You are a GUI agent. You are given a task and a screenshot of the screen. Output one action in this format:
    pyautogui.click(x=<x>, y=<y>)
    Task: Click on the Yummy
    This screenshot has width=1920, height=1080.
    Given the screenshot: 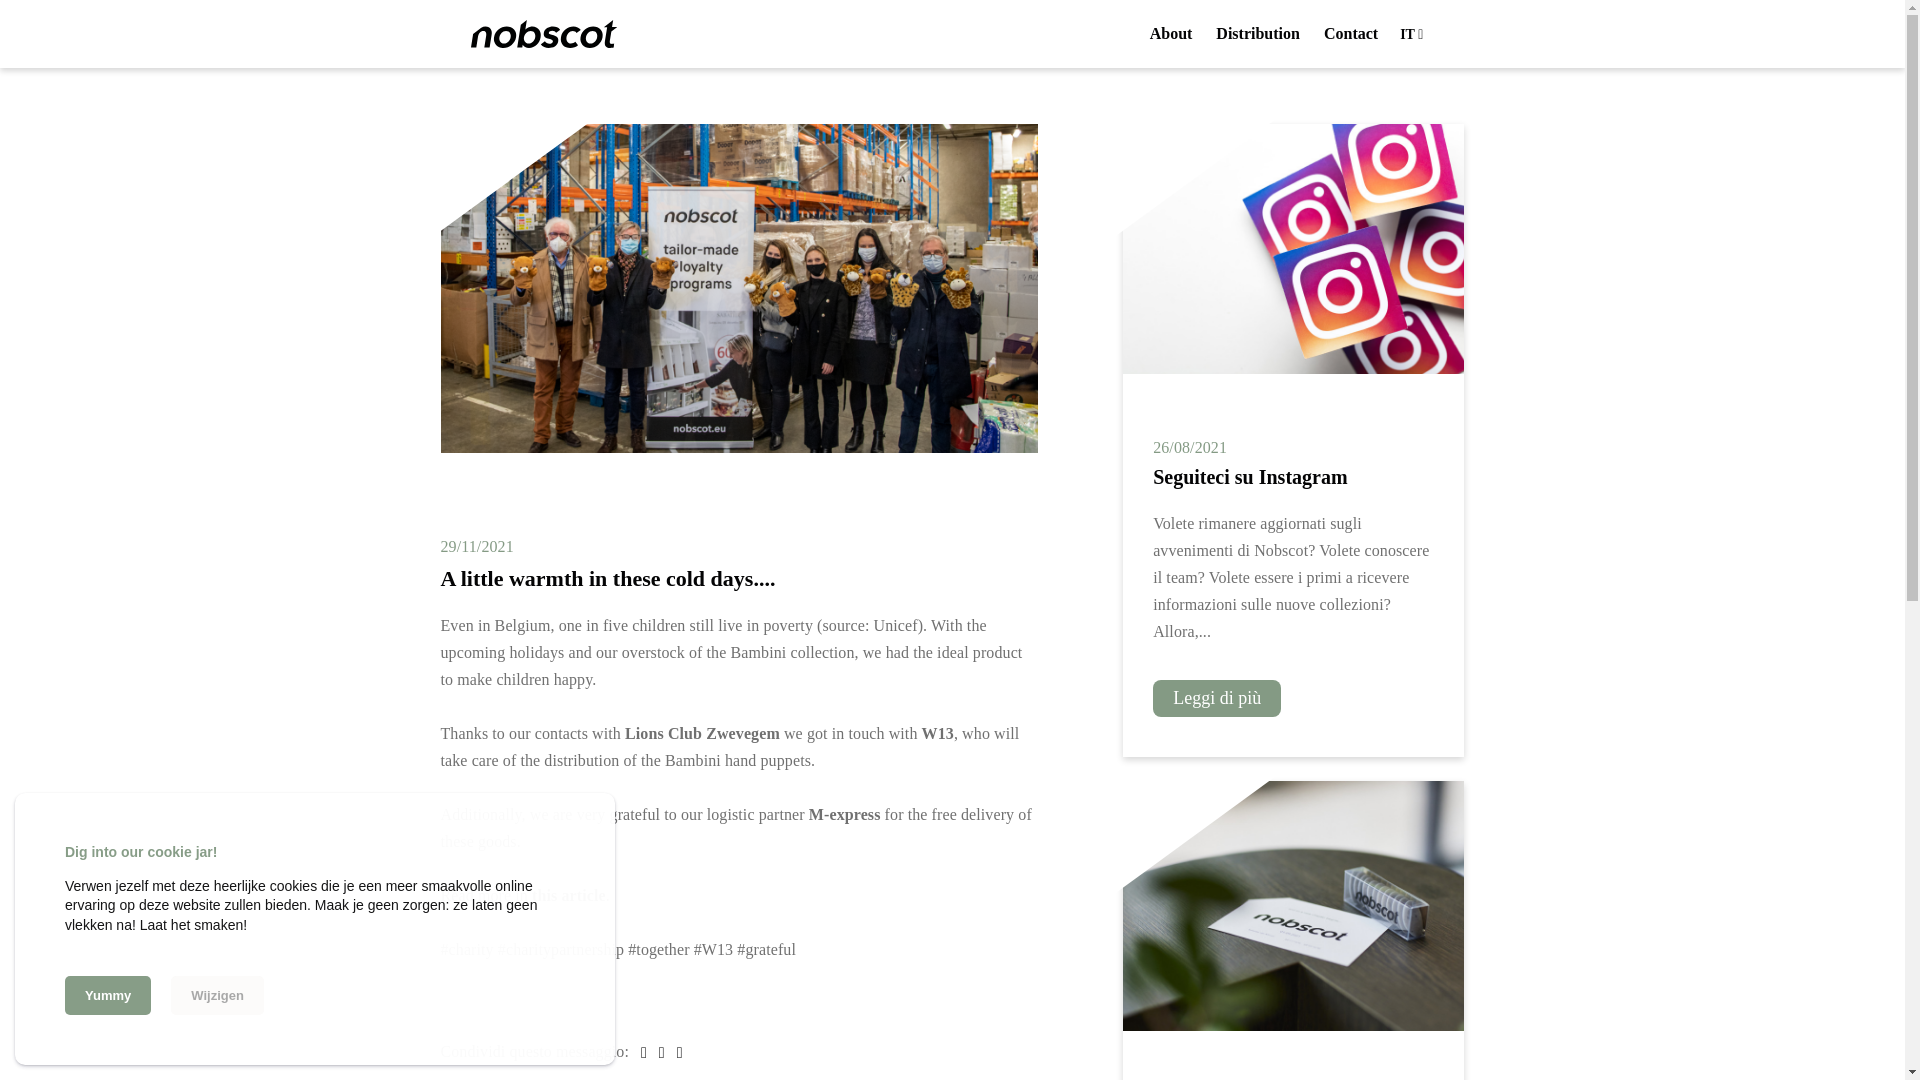 What is the action you would take?
    pyautogui.click(x=108, y=996)
    